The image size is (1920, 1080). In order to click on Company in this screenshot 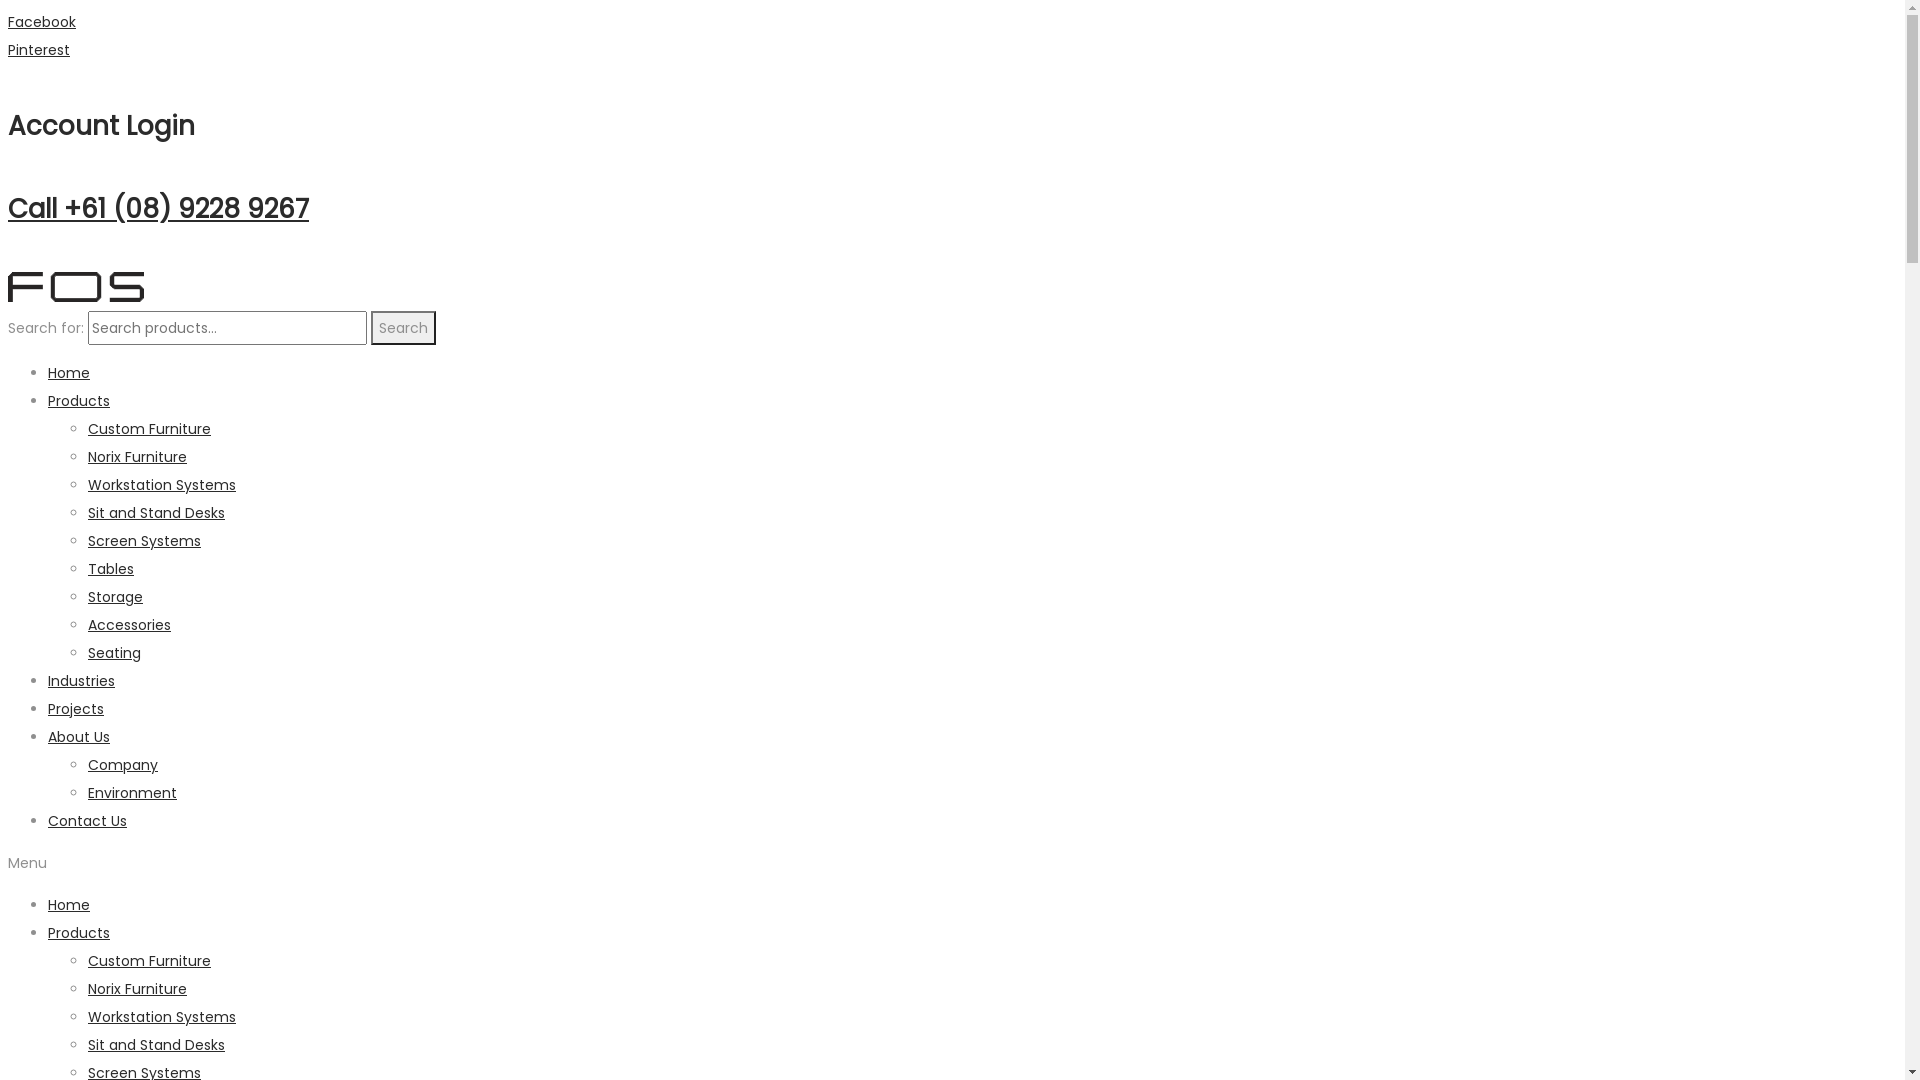, I will do `click(123, 765)`.